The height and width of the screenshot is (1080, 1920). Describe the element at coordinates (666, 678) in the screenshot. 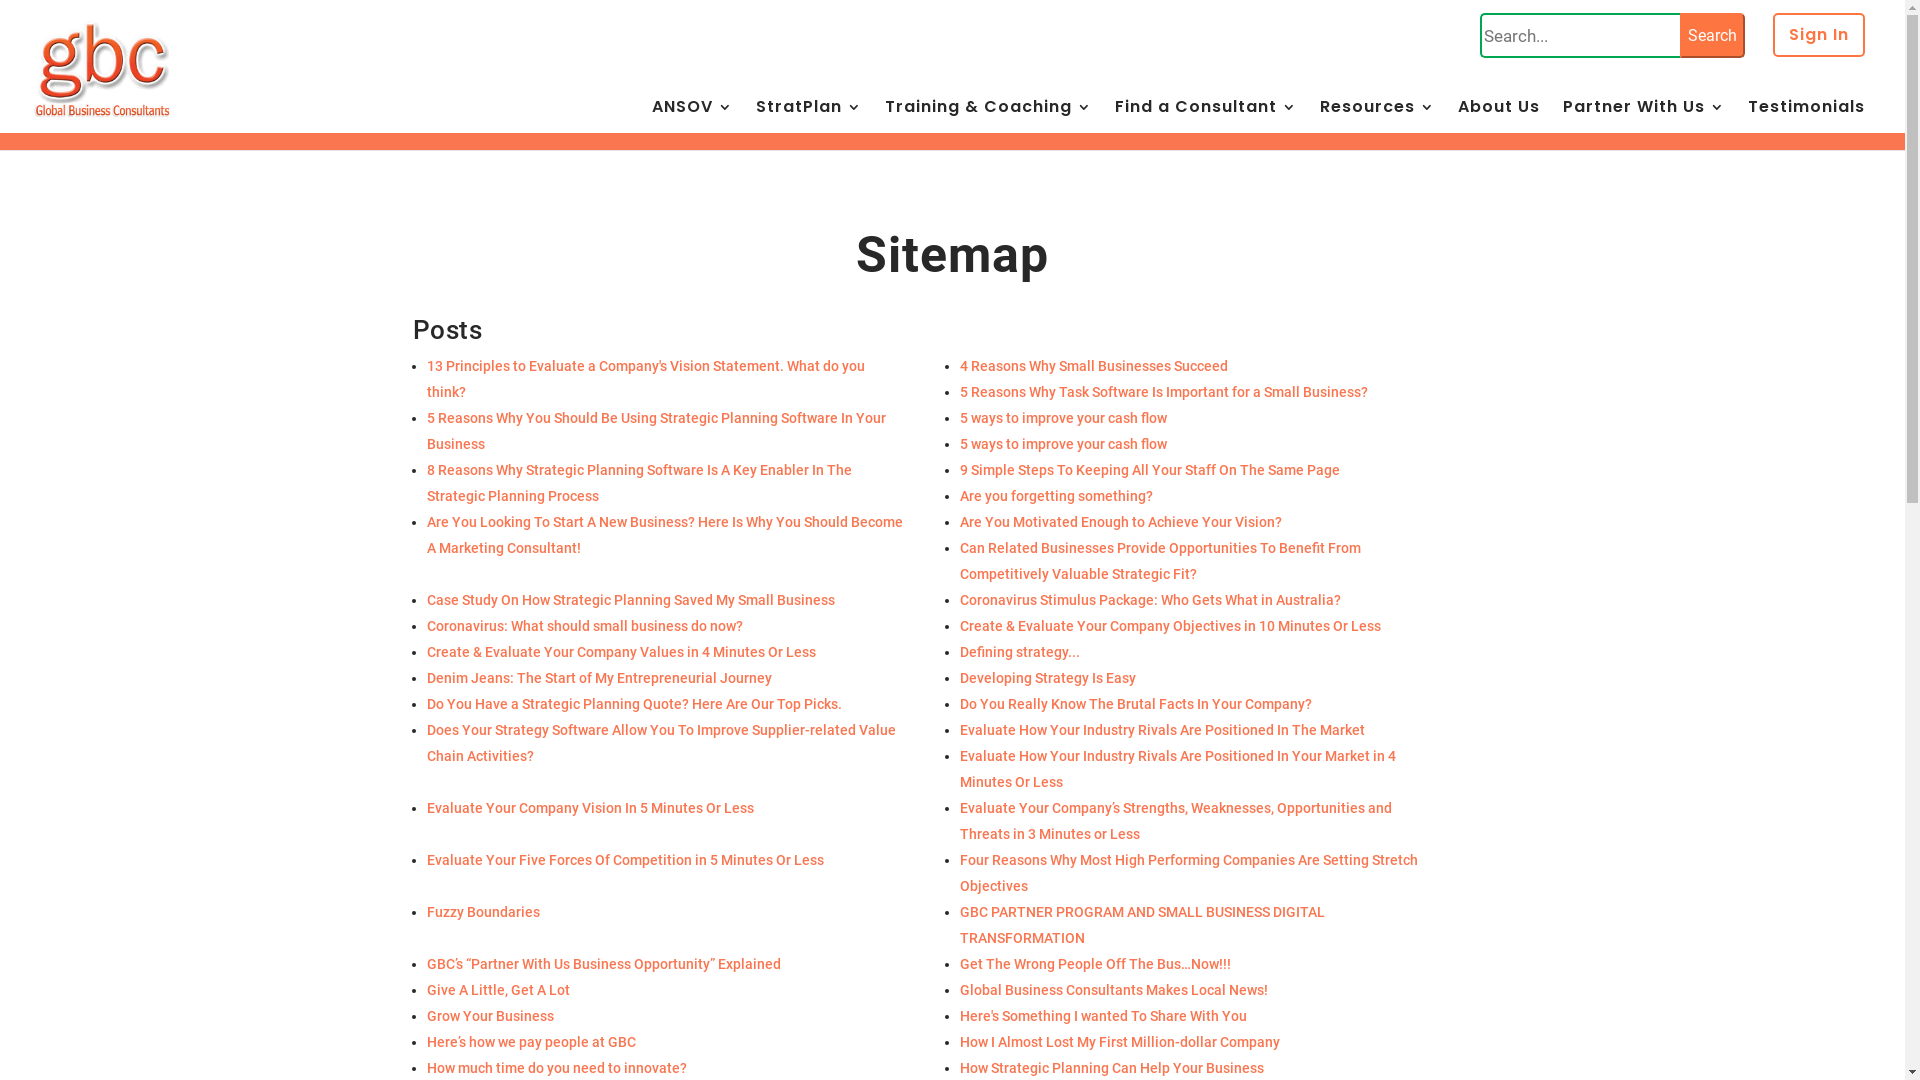

I see `Denim Jeans: The Start of My Entrepreneurial Journey` at that location.